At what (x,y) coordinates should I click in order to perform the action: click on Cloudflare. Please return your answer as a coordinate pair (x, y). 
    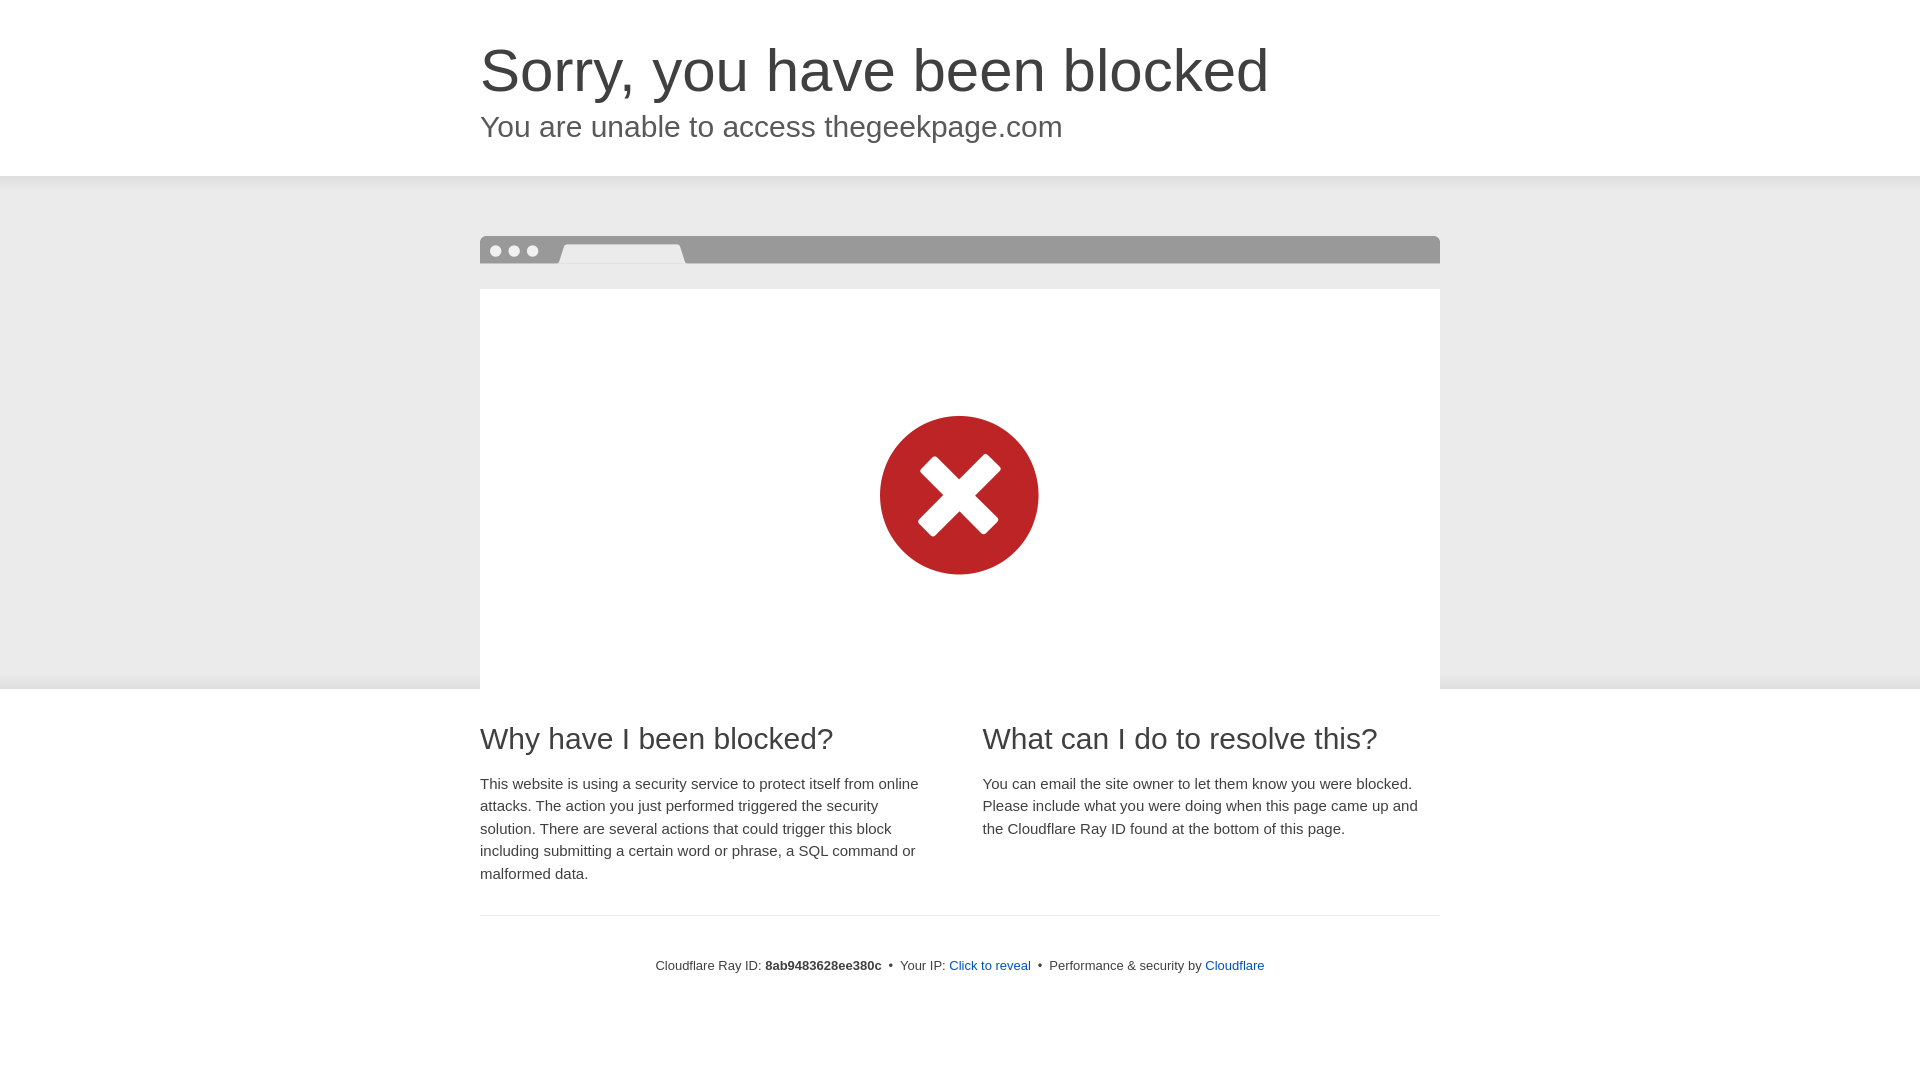
    Looking at the image, I should click on (1234, 965).